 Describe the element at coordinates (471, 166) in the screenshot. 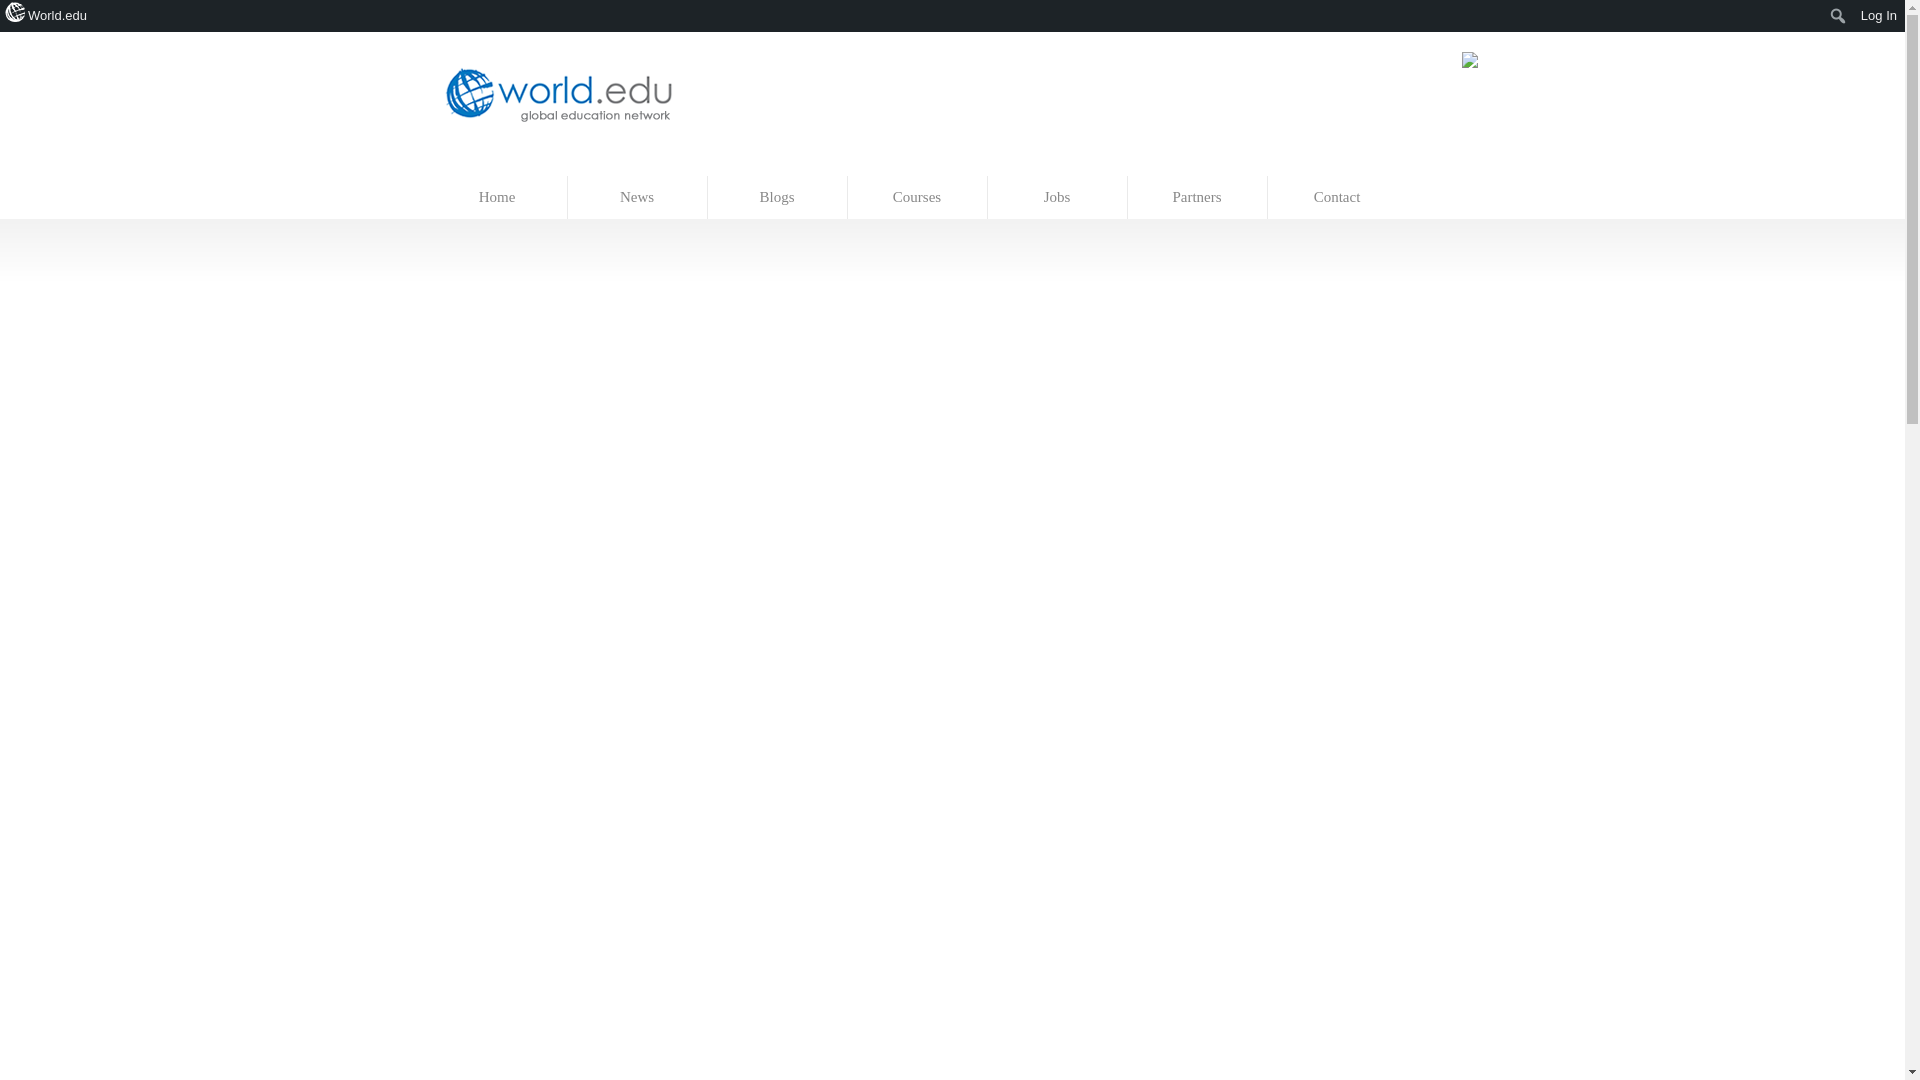

I see `Skip to content` at that location.